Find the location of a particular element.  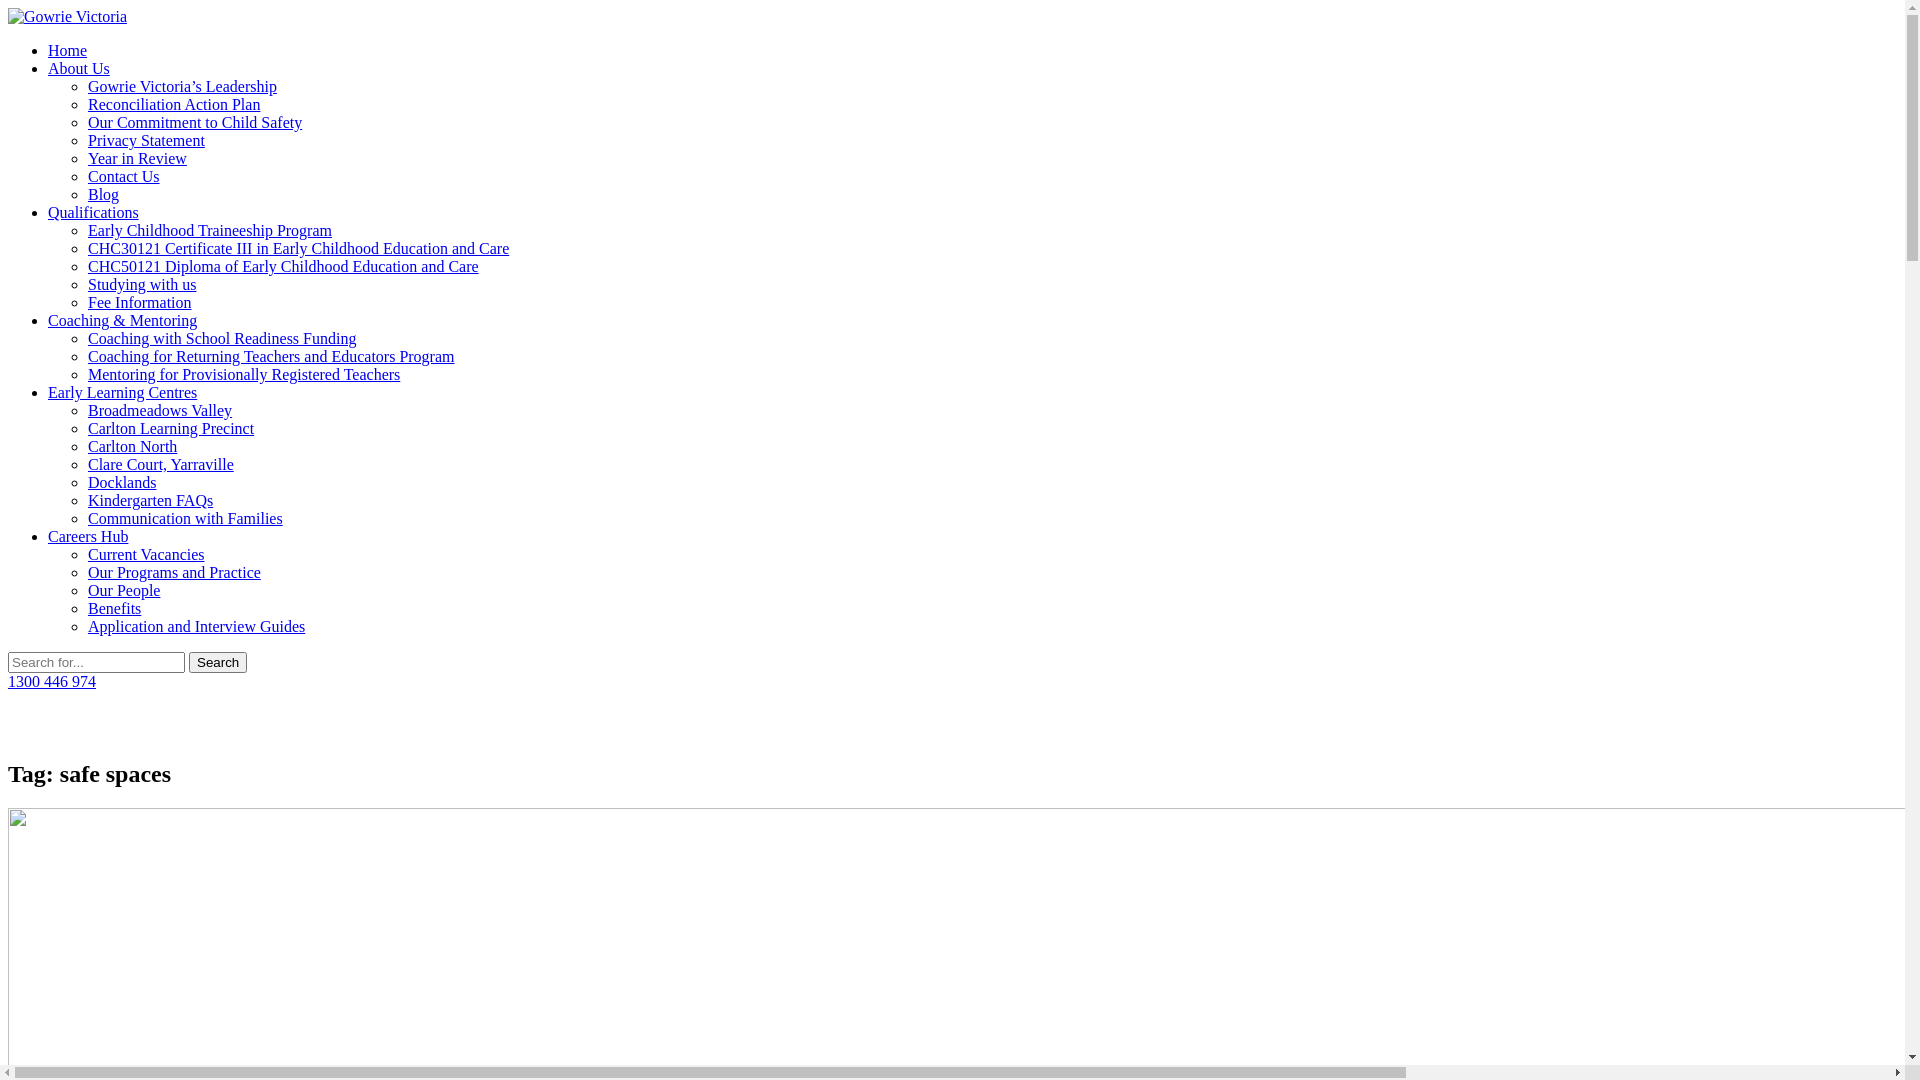

Carlton North is located at coordinates (132, 446).